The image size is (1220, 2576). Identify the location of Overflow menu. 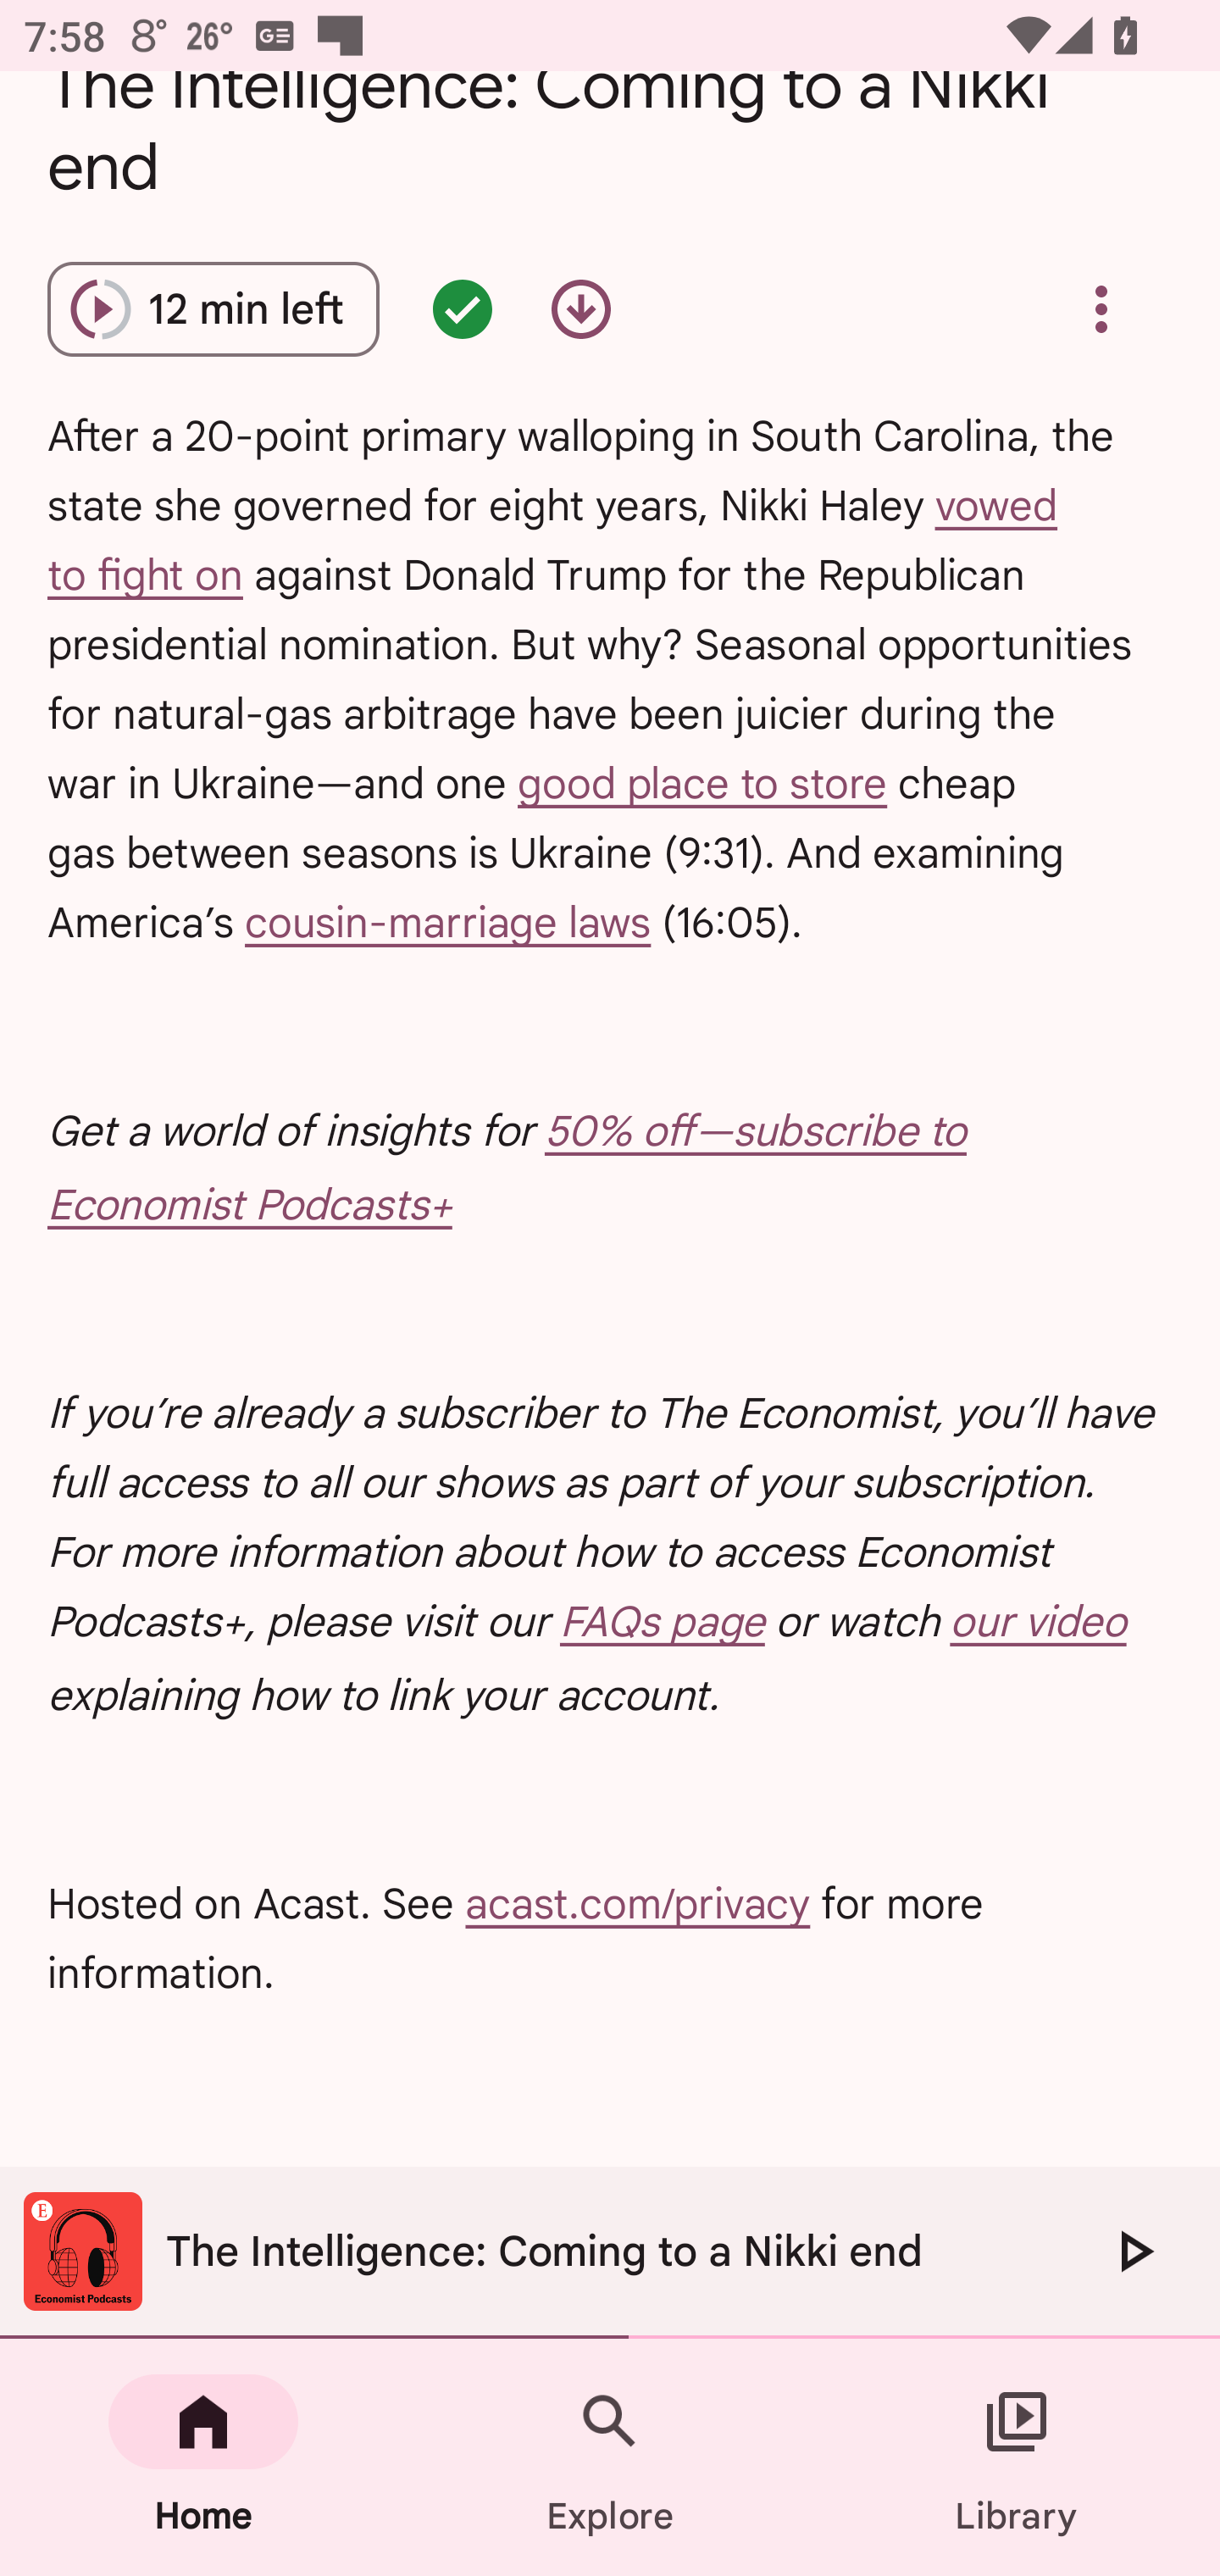
(1101, 308).